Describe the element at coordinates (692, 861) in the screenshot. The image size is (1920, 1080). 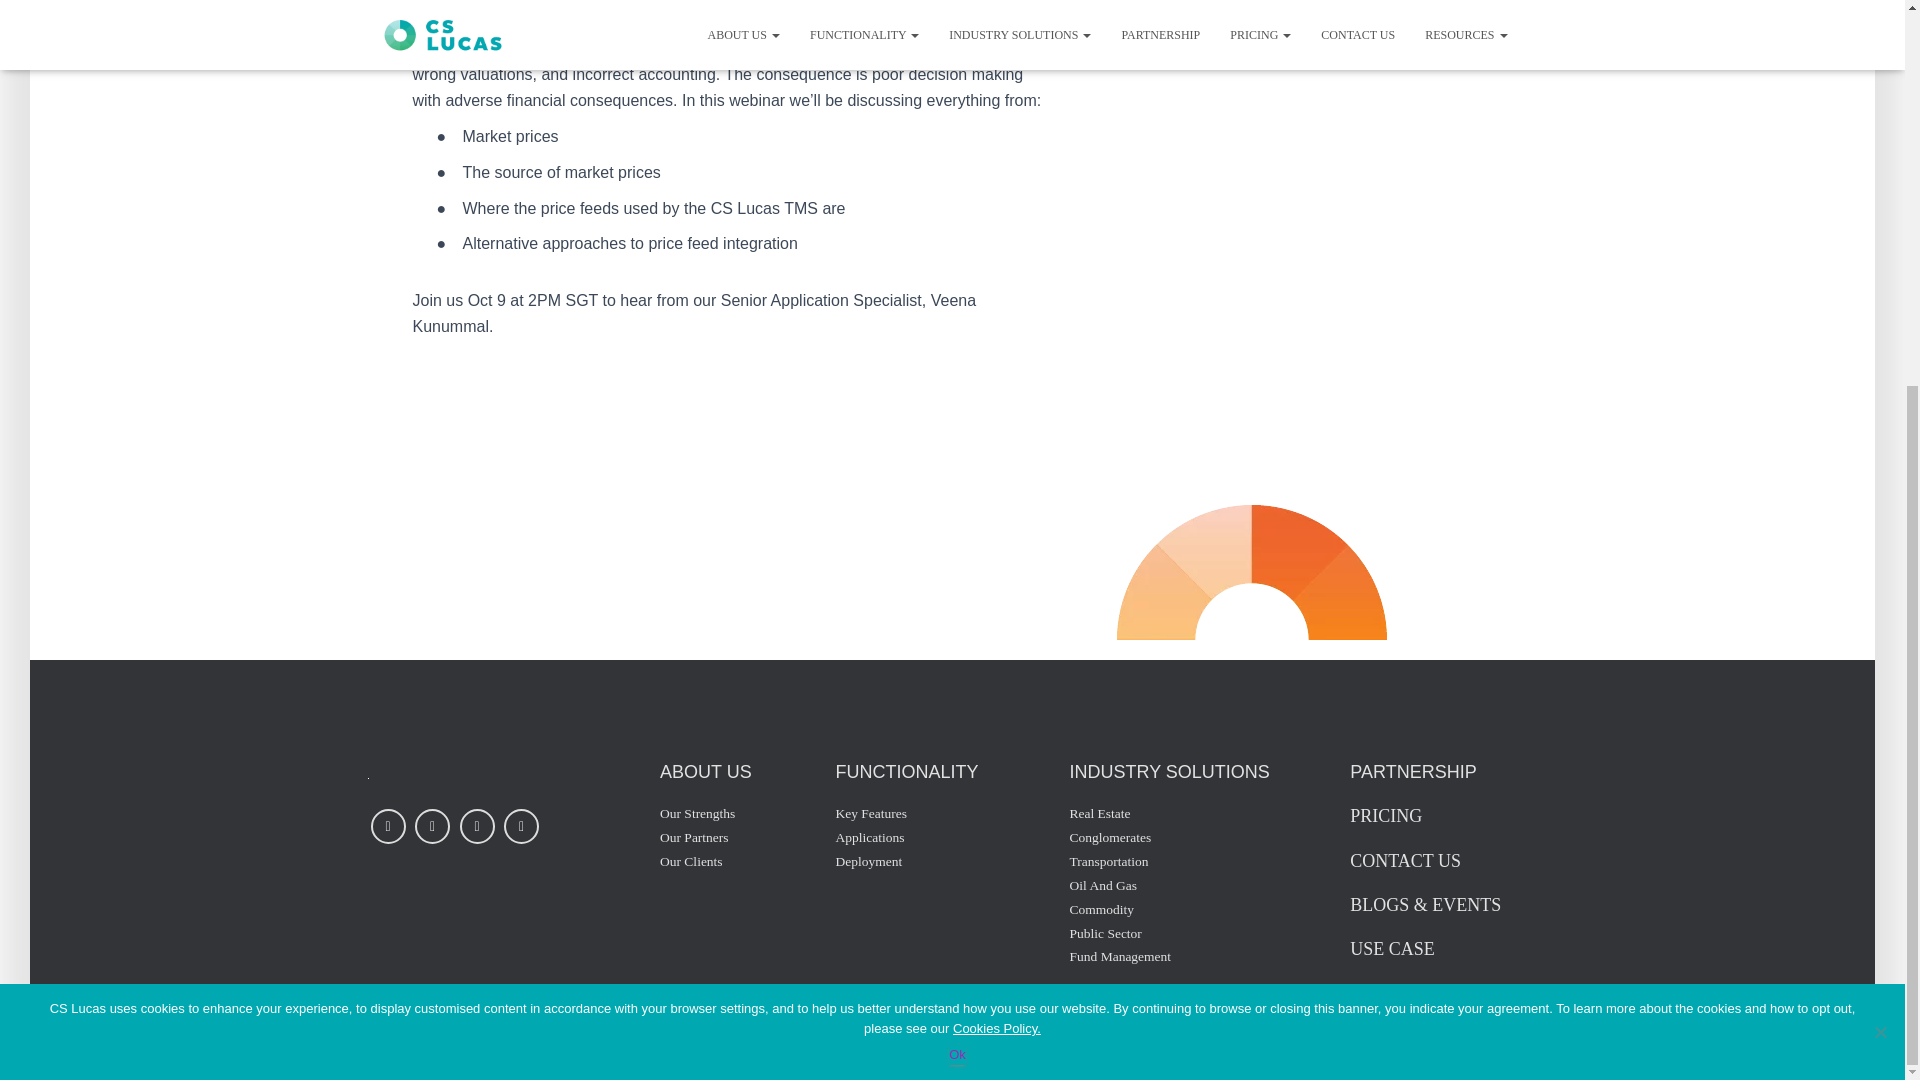
I see `Our Clients` at that location.